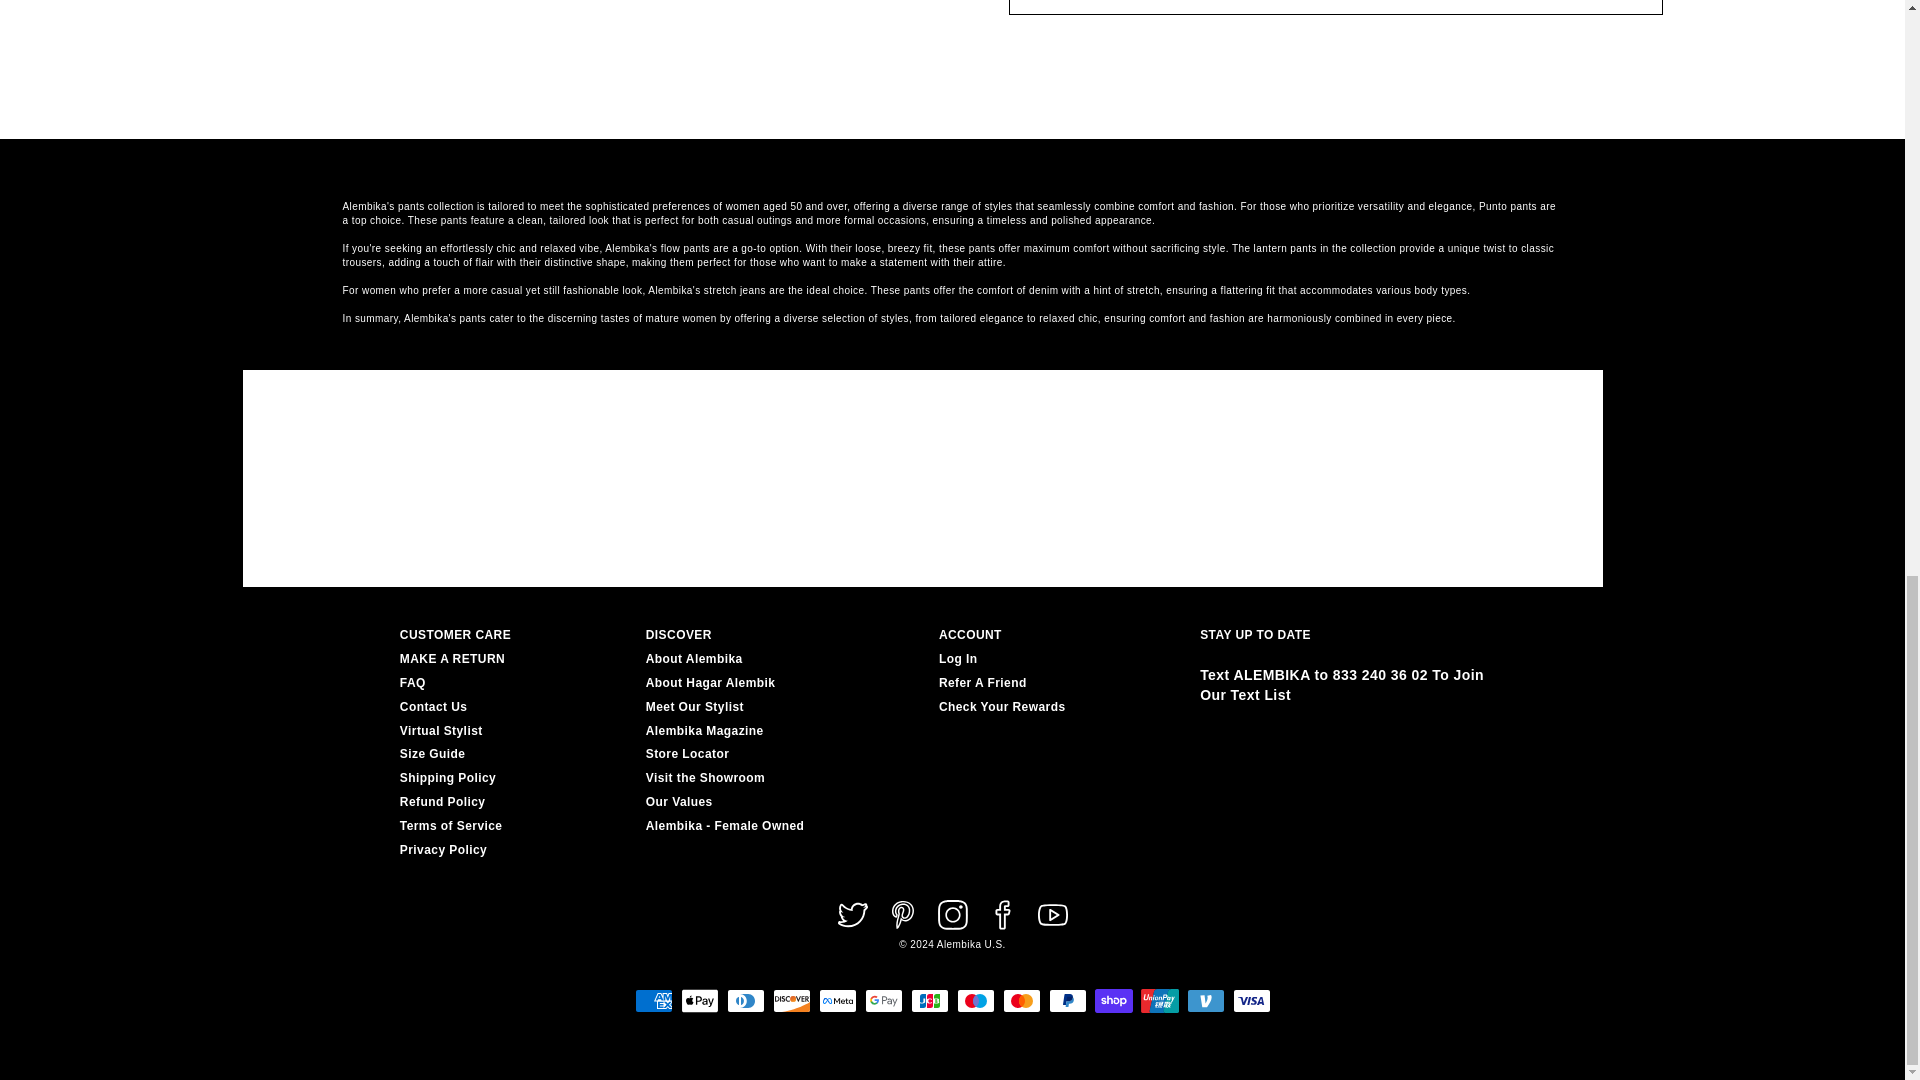 This screenshot has width=1920, height=1080. I want to click on Maestro, so click(975, 1001).